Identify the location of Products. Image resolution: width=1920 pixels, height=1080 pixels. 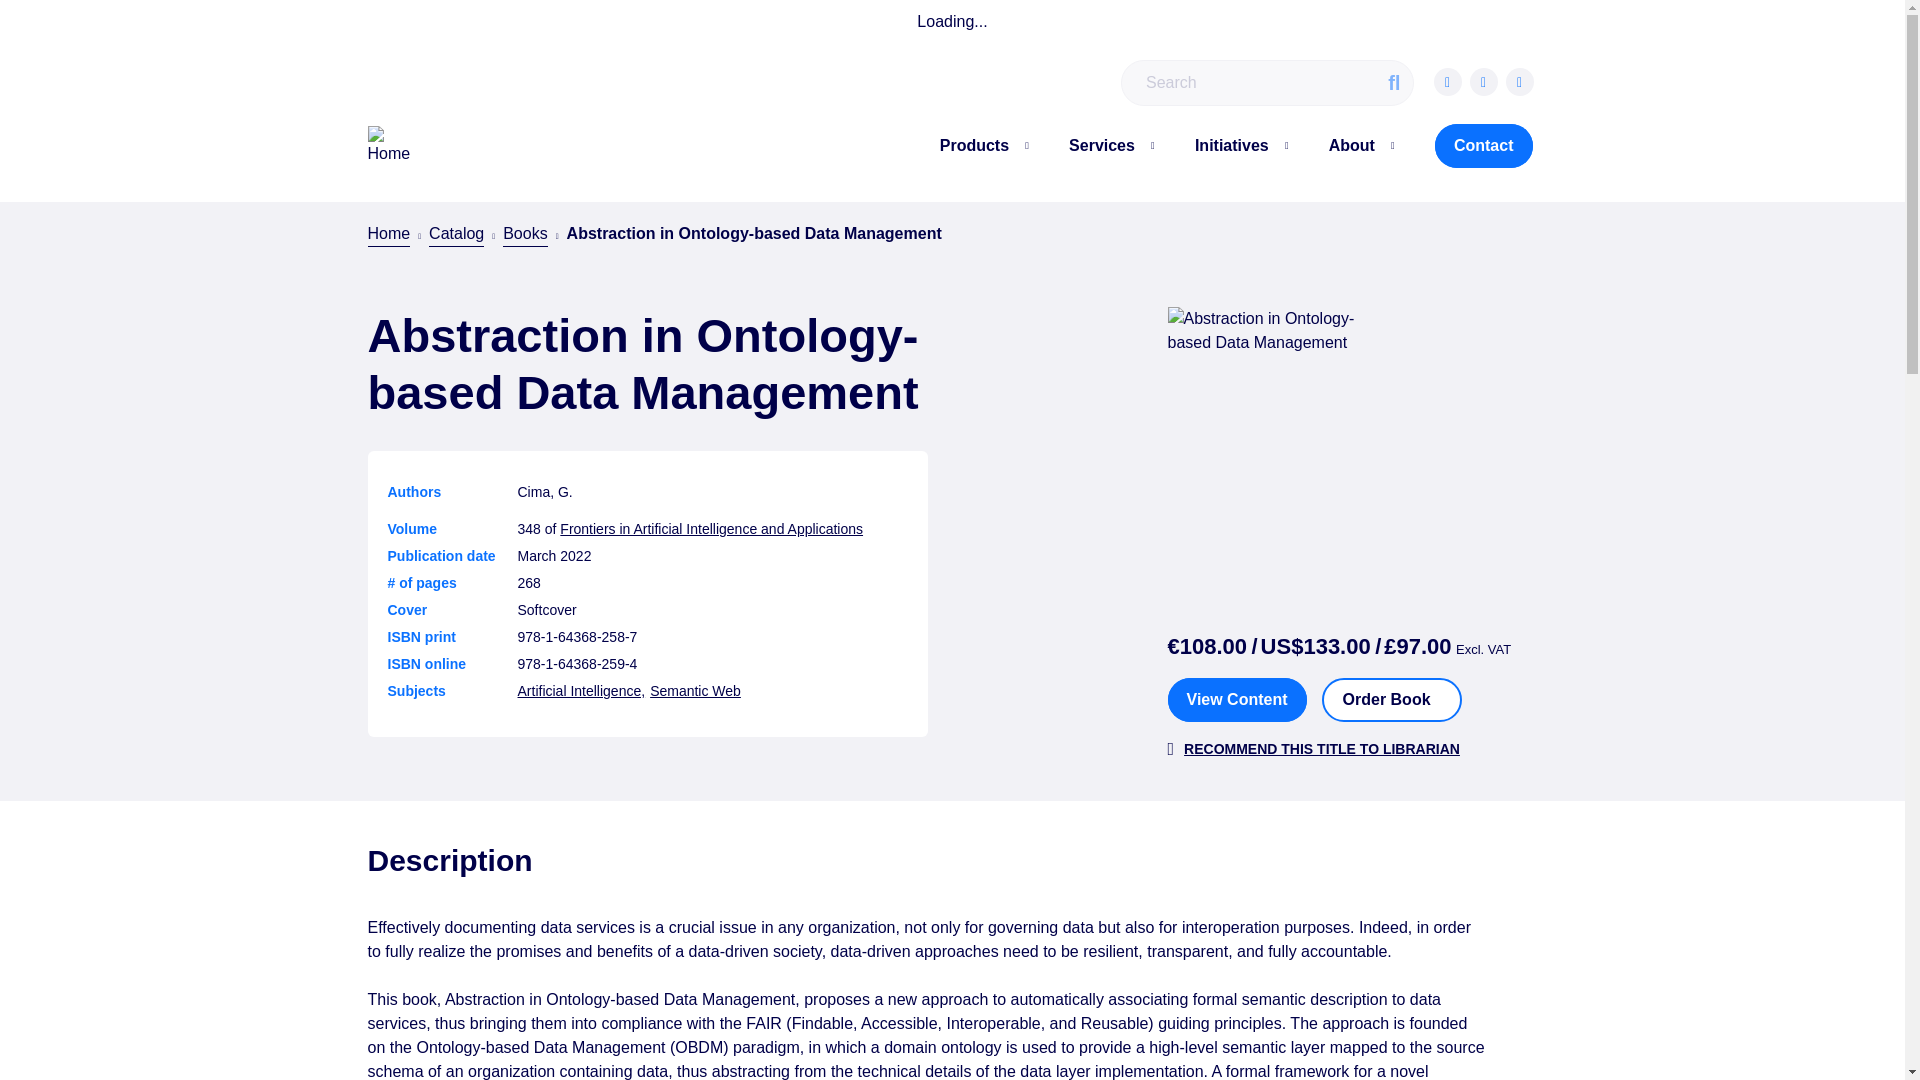
(974, 144).